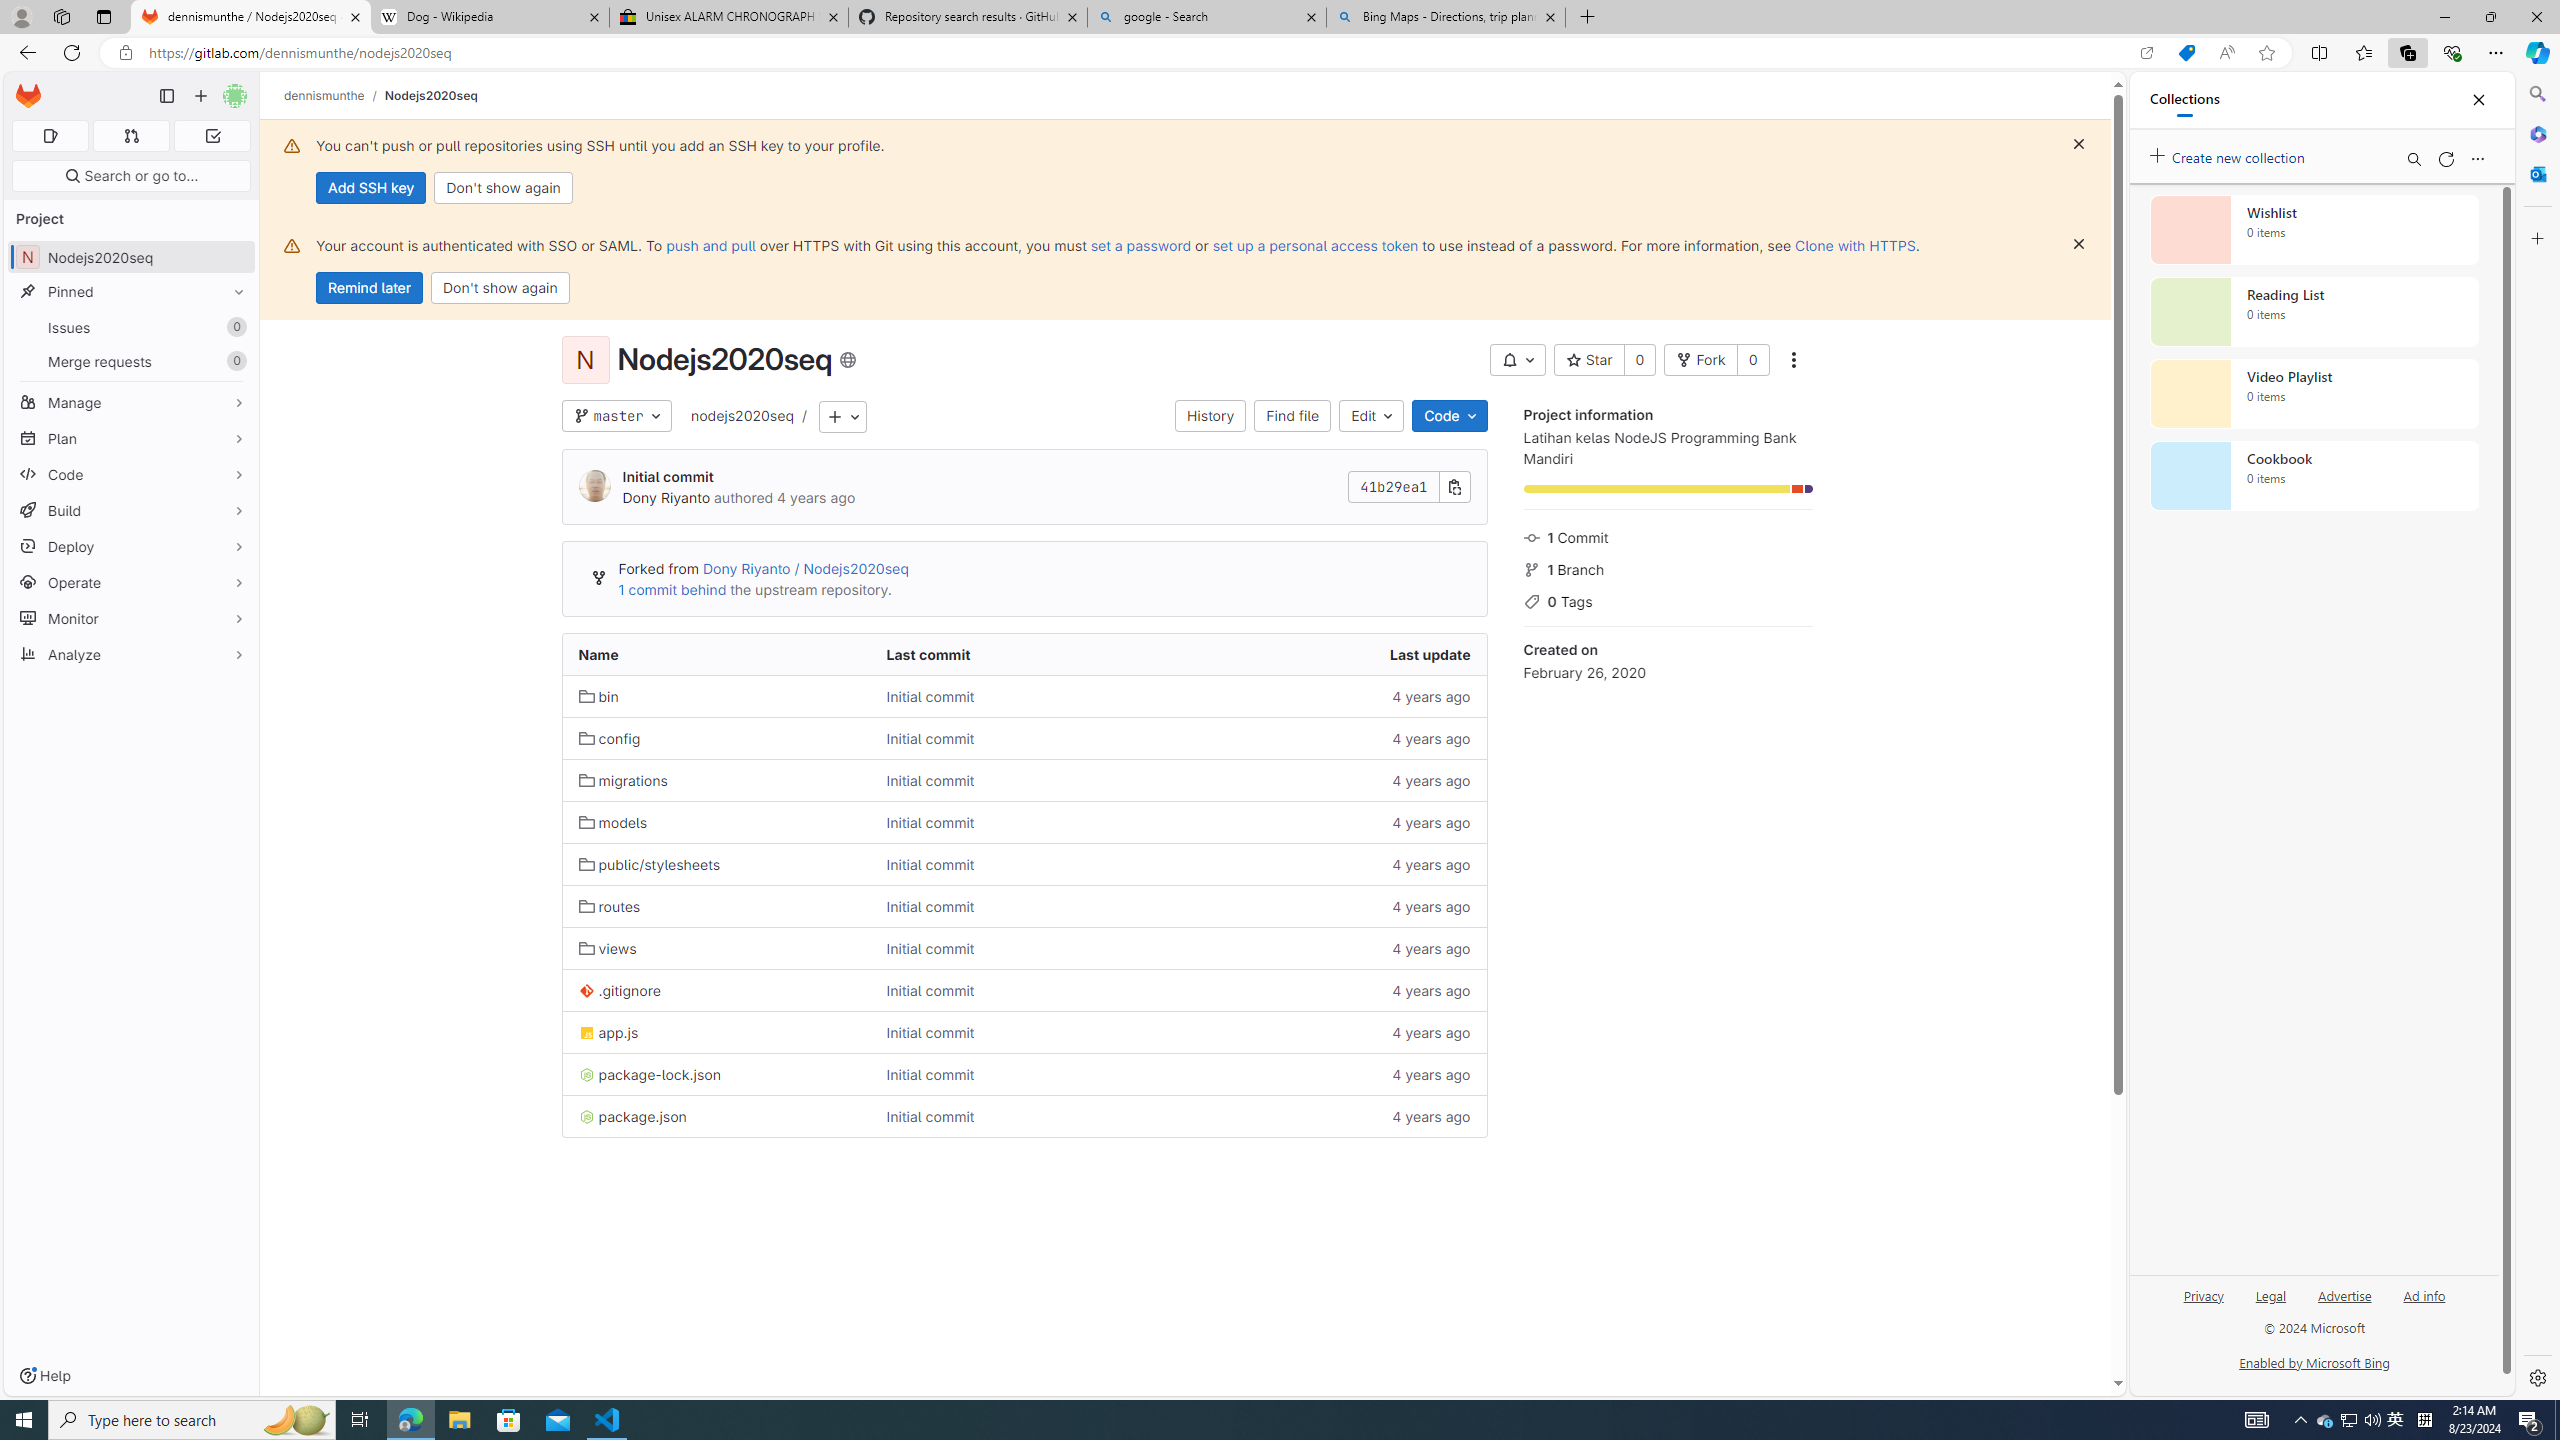 This screenshot has width=2560, height=1440. Describe the element at coordinates (623, 781) in the screenshot. I see `migrations` at that location.